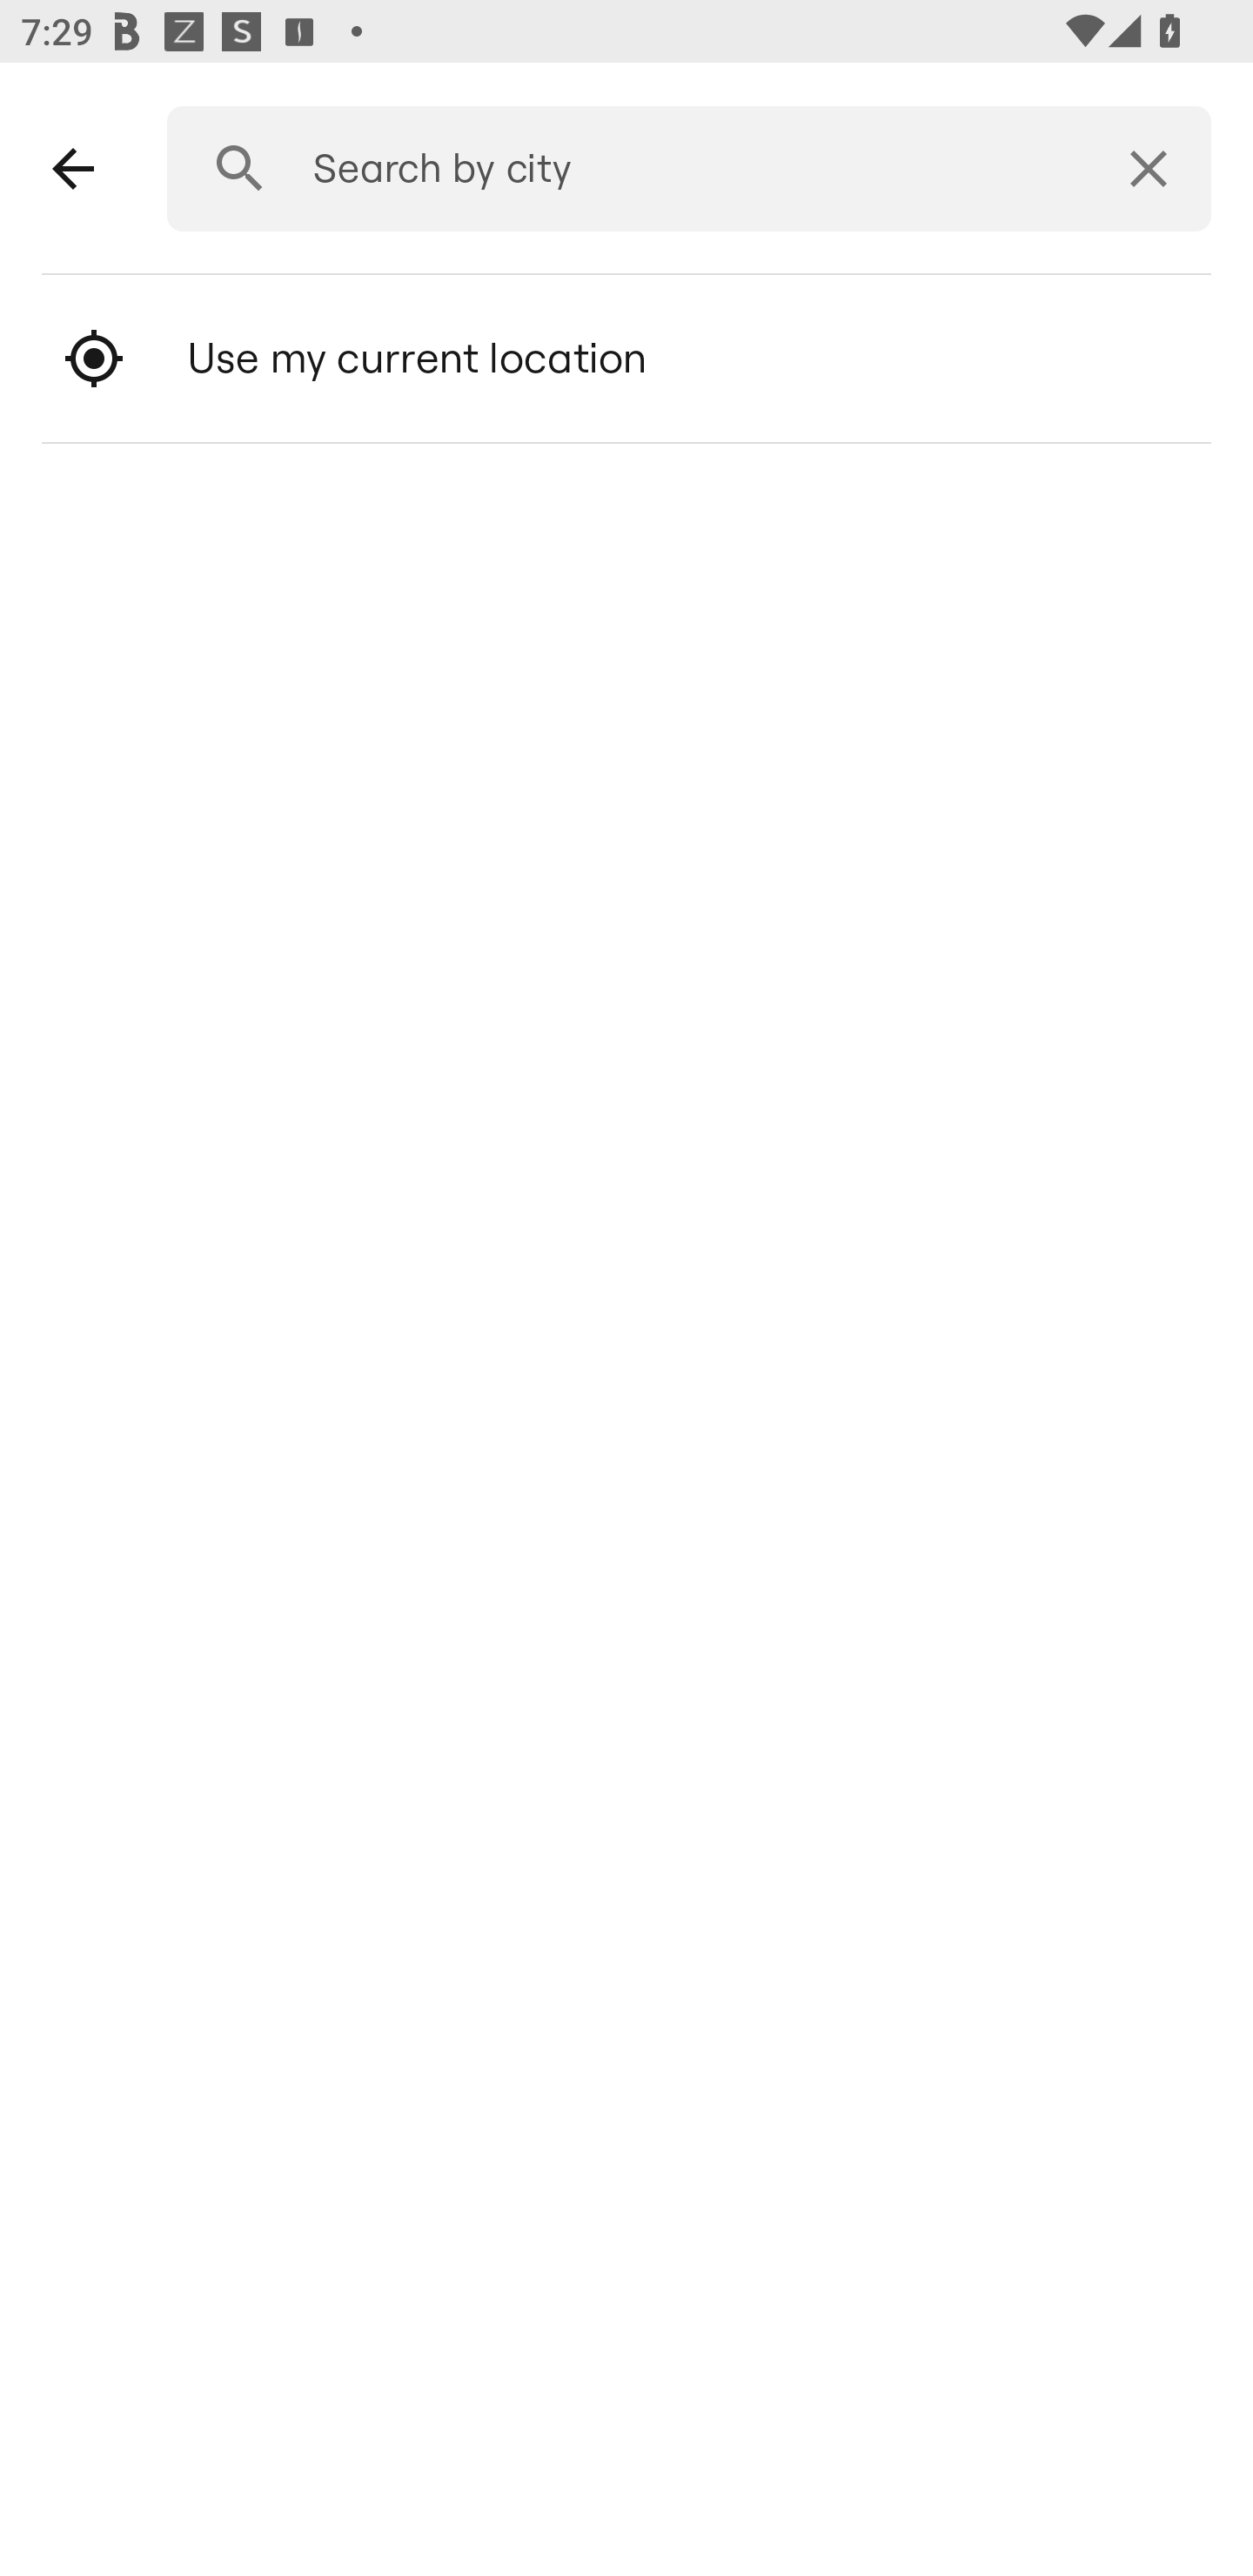 This screenshot has width=1253, height=2576. Describe the element at coordinates (73, 169) in the screenshot. I see `Back` at that location.